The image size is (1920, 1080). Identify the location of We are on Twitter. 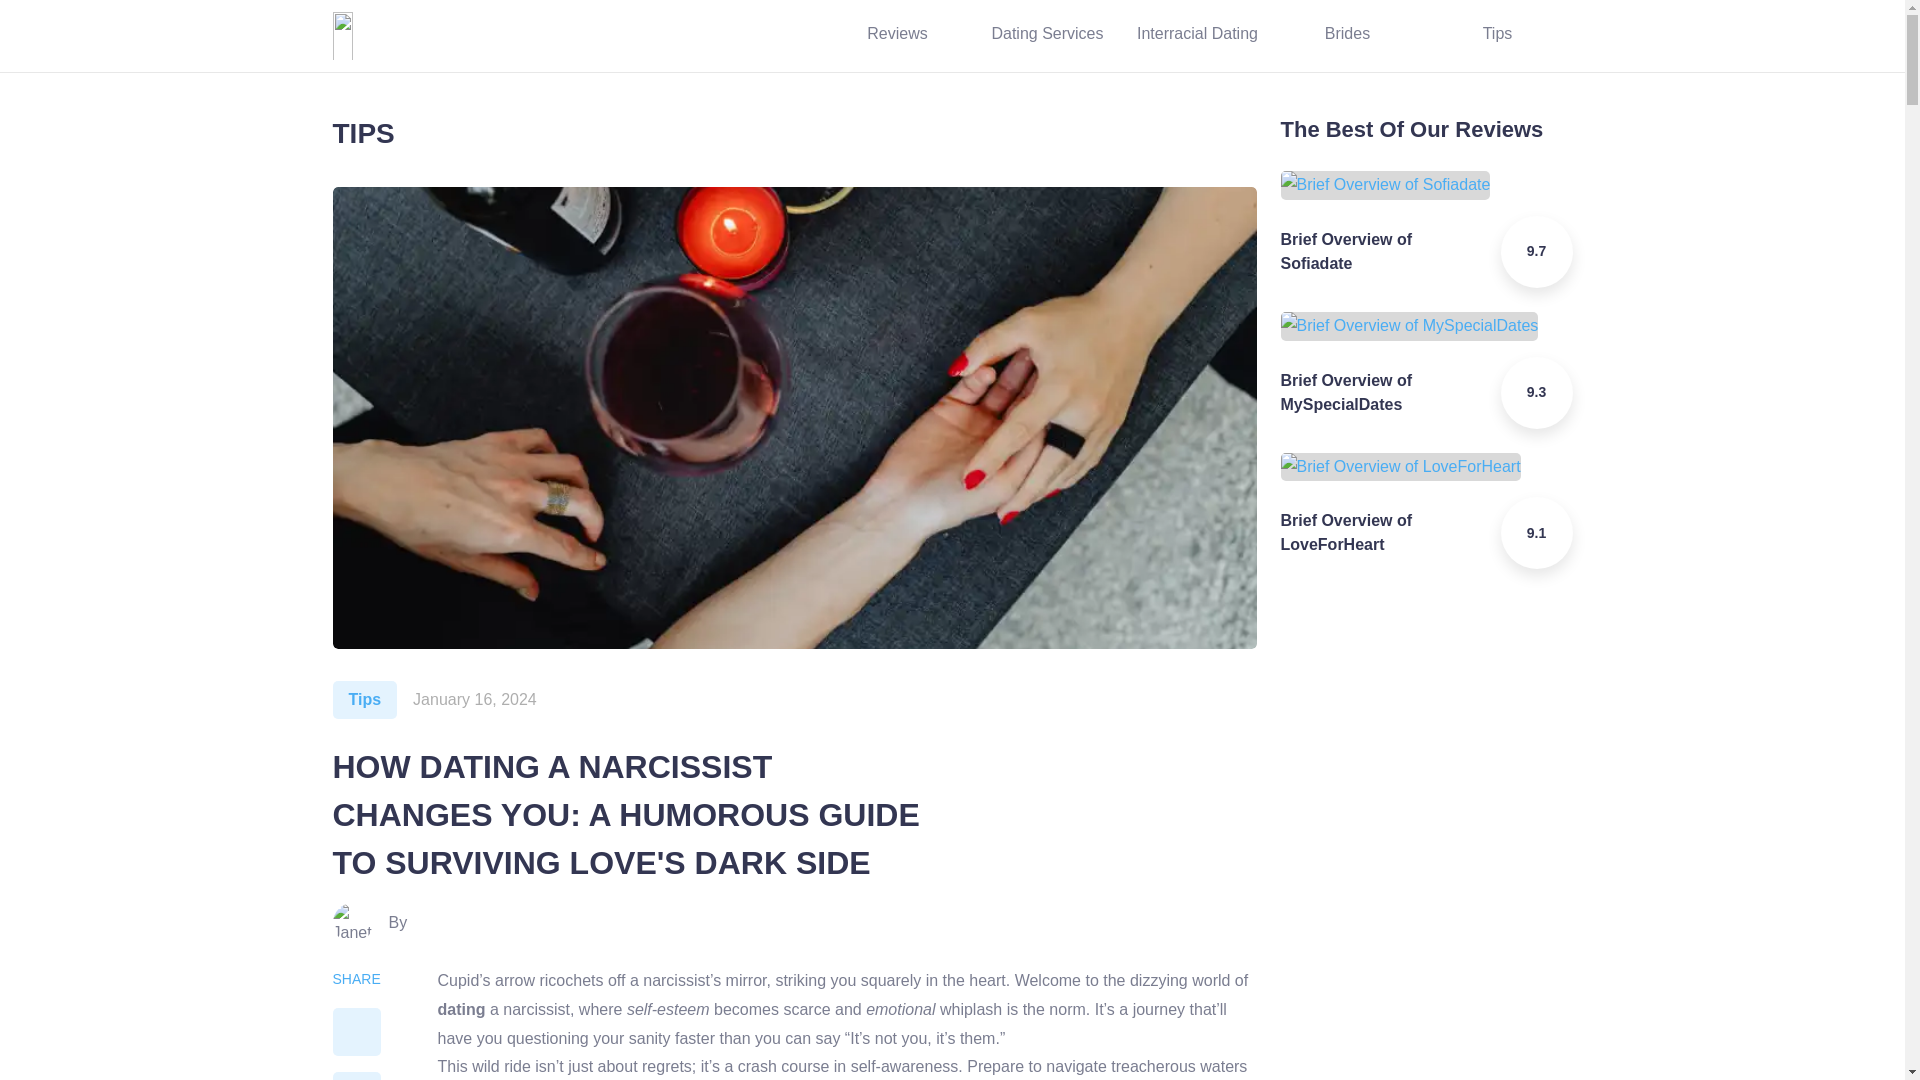
(670, 35).